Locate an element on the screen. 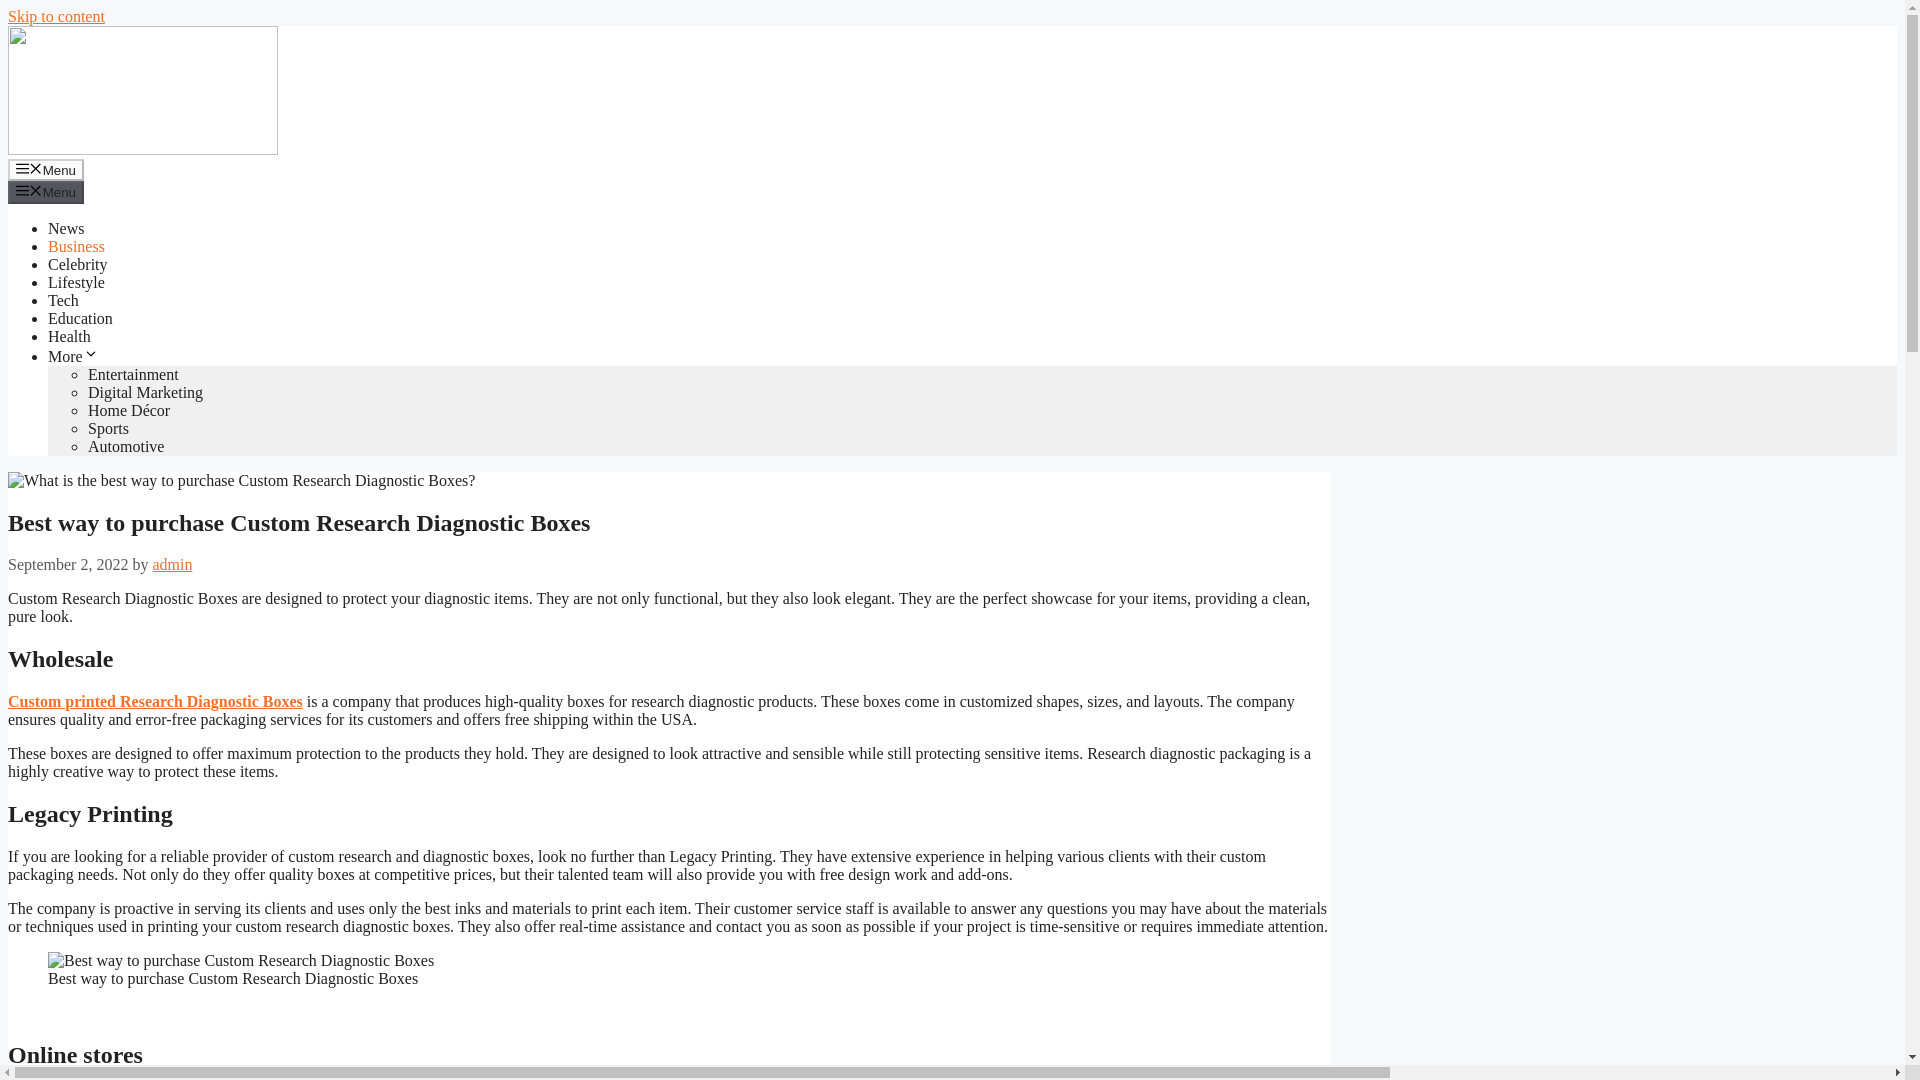  Education is located at coordinates (80, 318).